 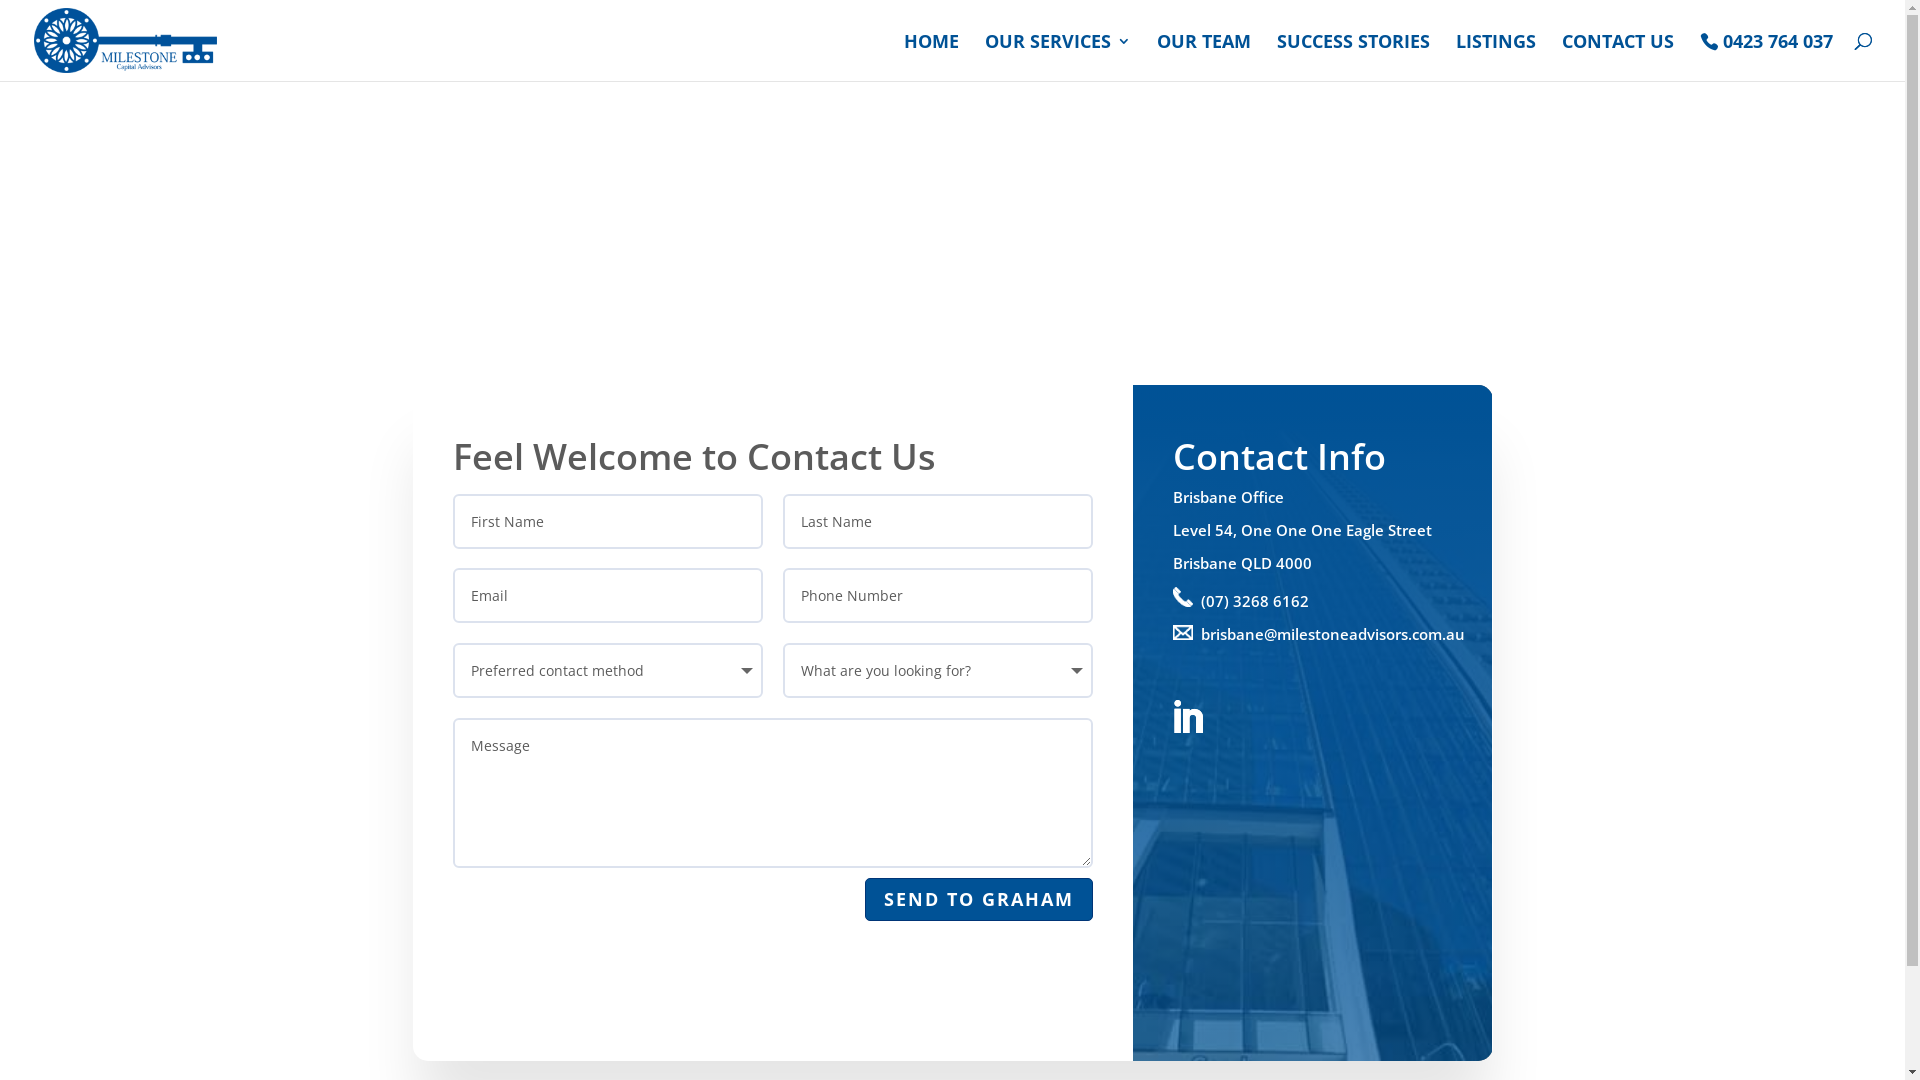 What do you see at coordinates (1354, 58) in the screenshot?
I see `SUCCESS STORIES` at bounding box center [1354, 58].